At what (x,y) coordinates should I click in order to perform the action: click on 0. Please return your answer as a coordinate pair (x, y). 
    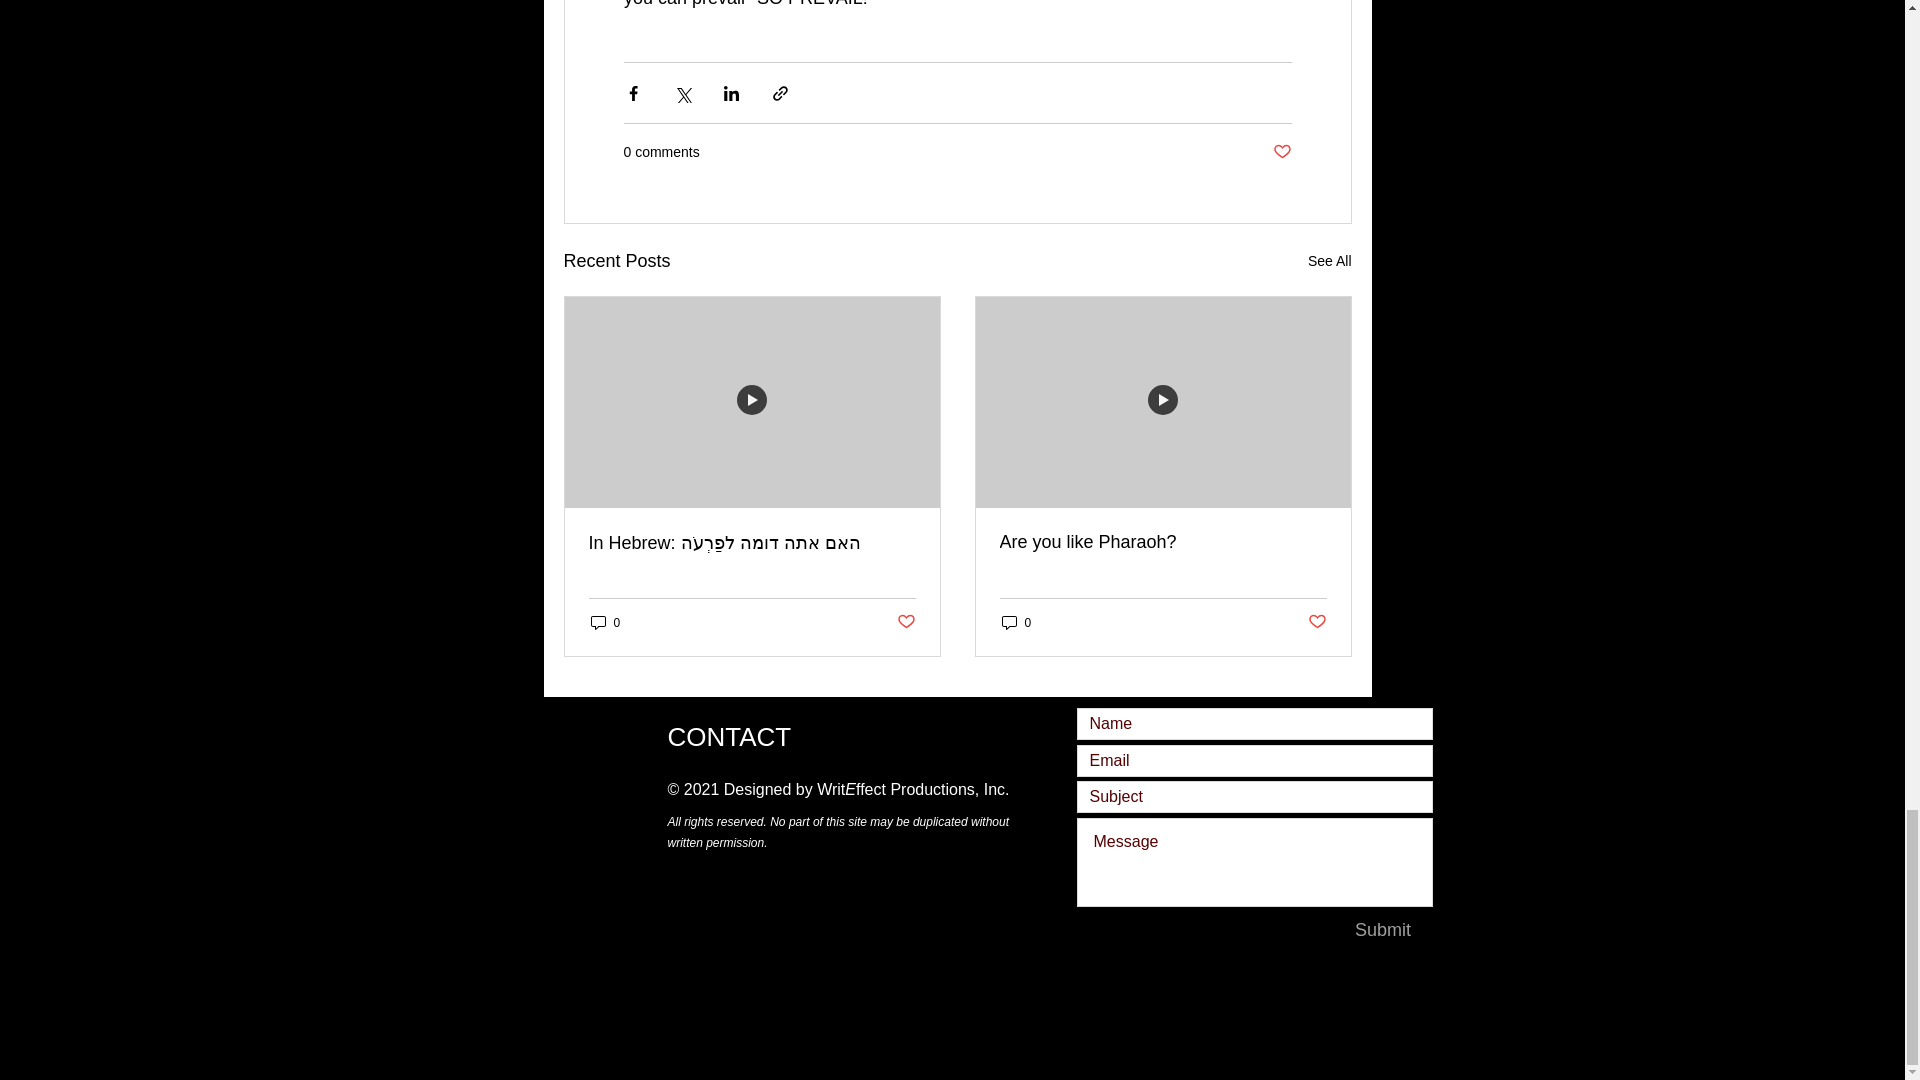
    Looking at the image, I should click on (1017, 622).